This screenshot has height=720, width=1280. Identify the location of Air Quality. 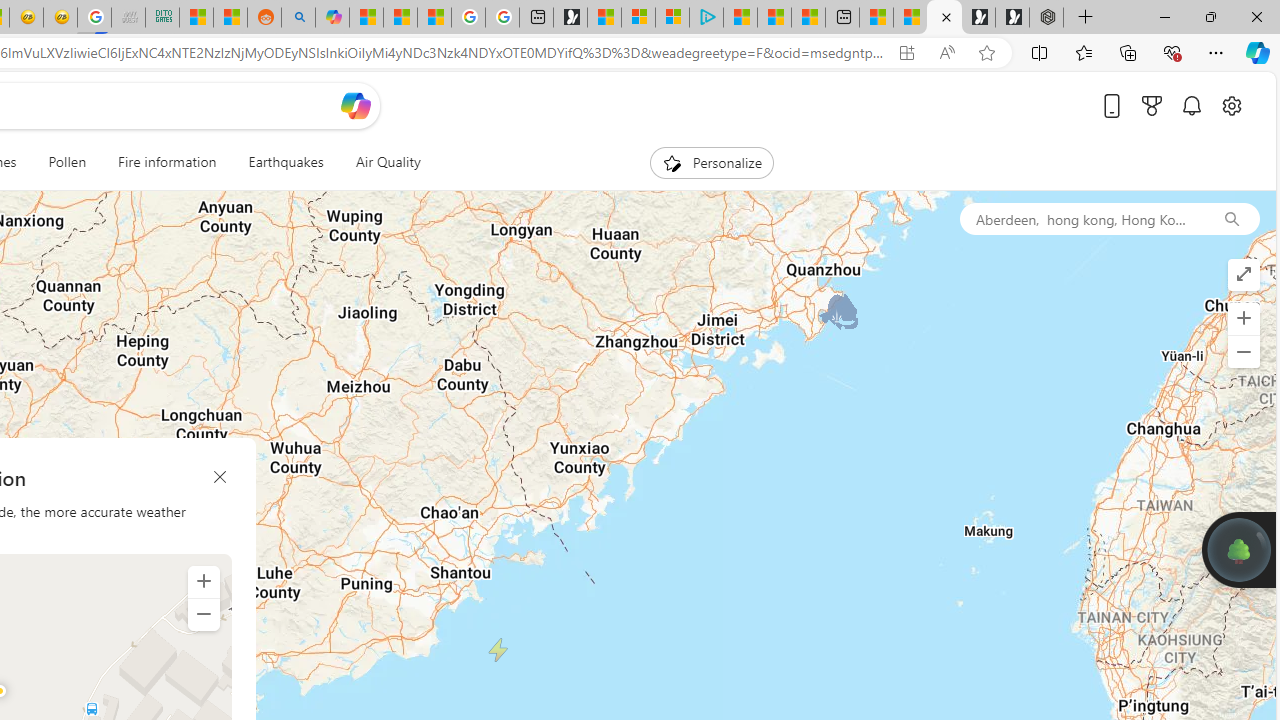
(380, 162).